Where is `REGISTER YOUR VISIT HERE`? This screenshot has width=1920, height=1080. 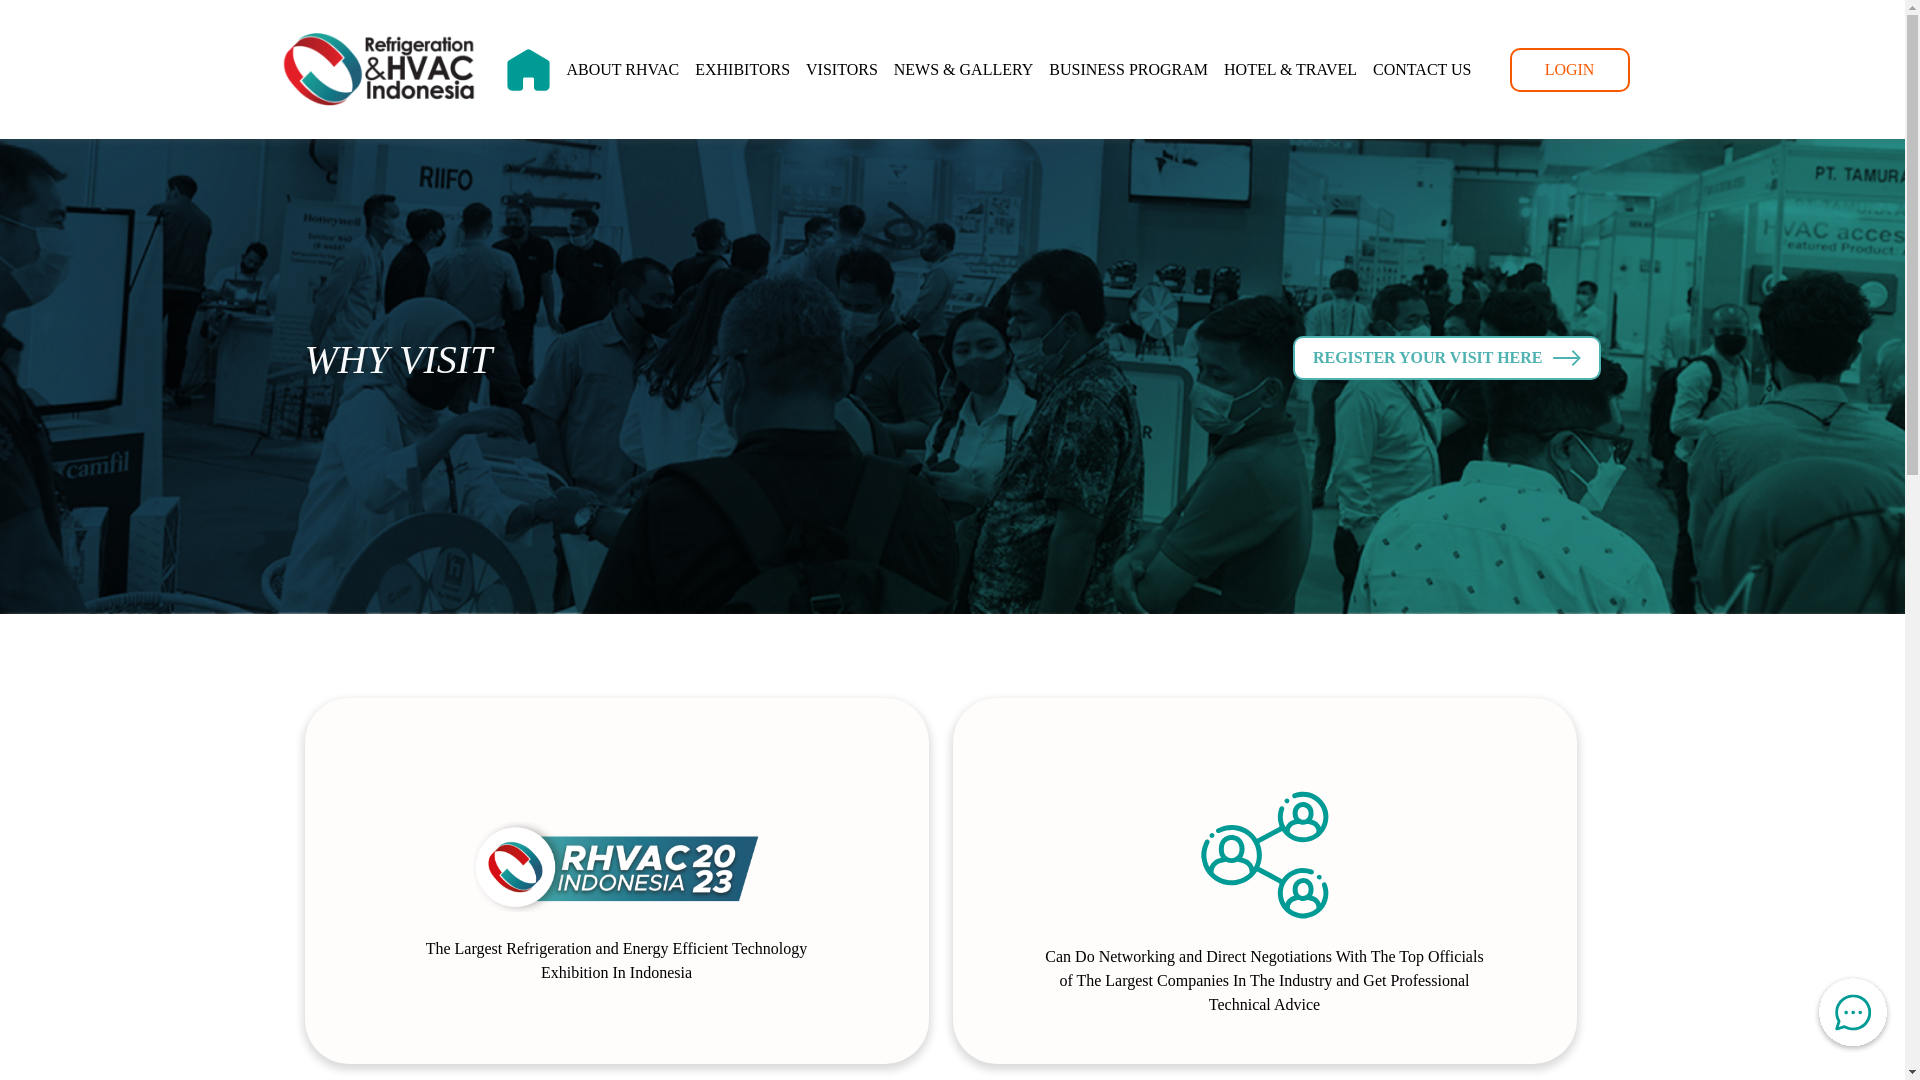 REGISTER YOUR VISIT HERE is located at coordinates (1446, 358).